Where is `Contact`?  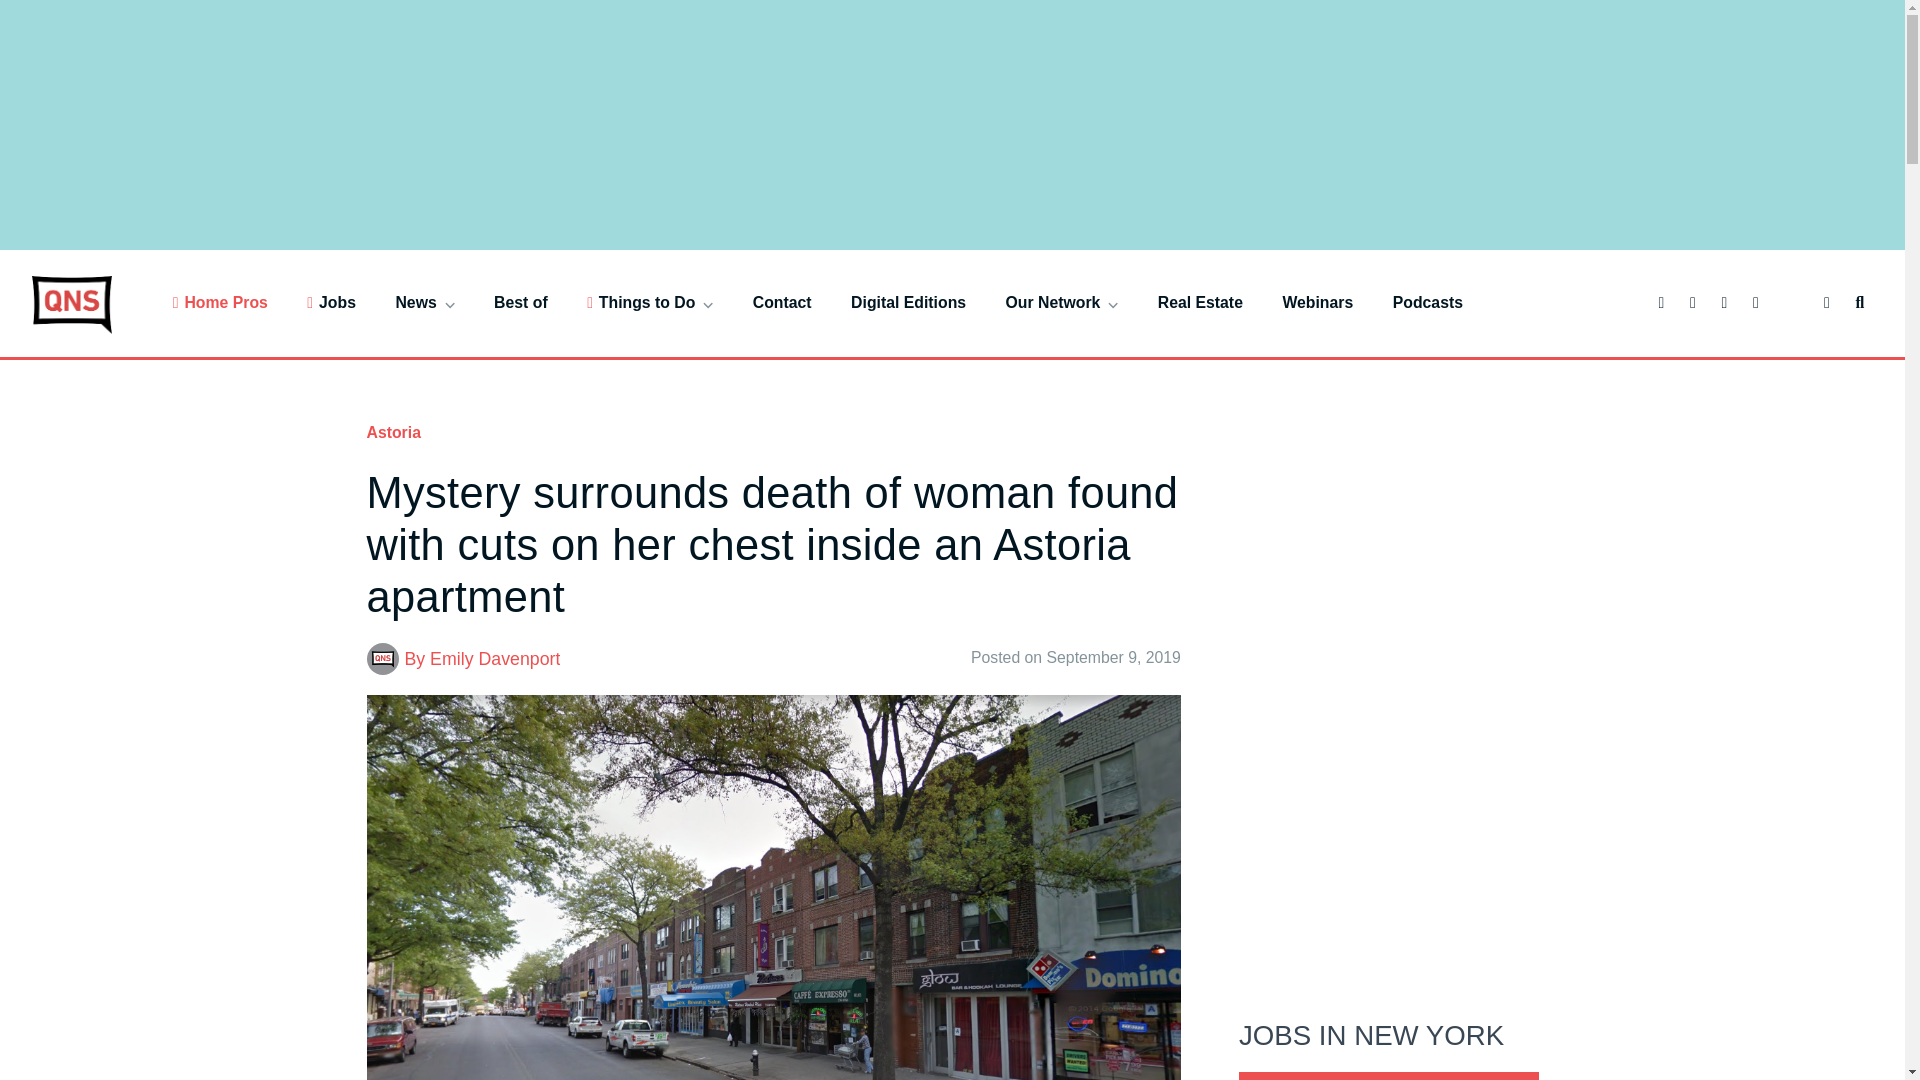
Contact is located at coordinates (782, 302).